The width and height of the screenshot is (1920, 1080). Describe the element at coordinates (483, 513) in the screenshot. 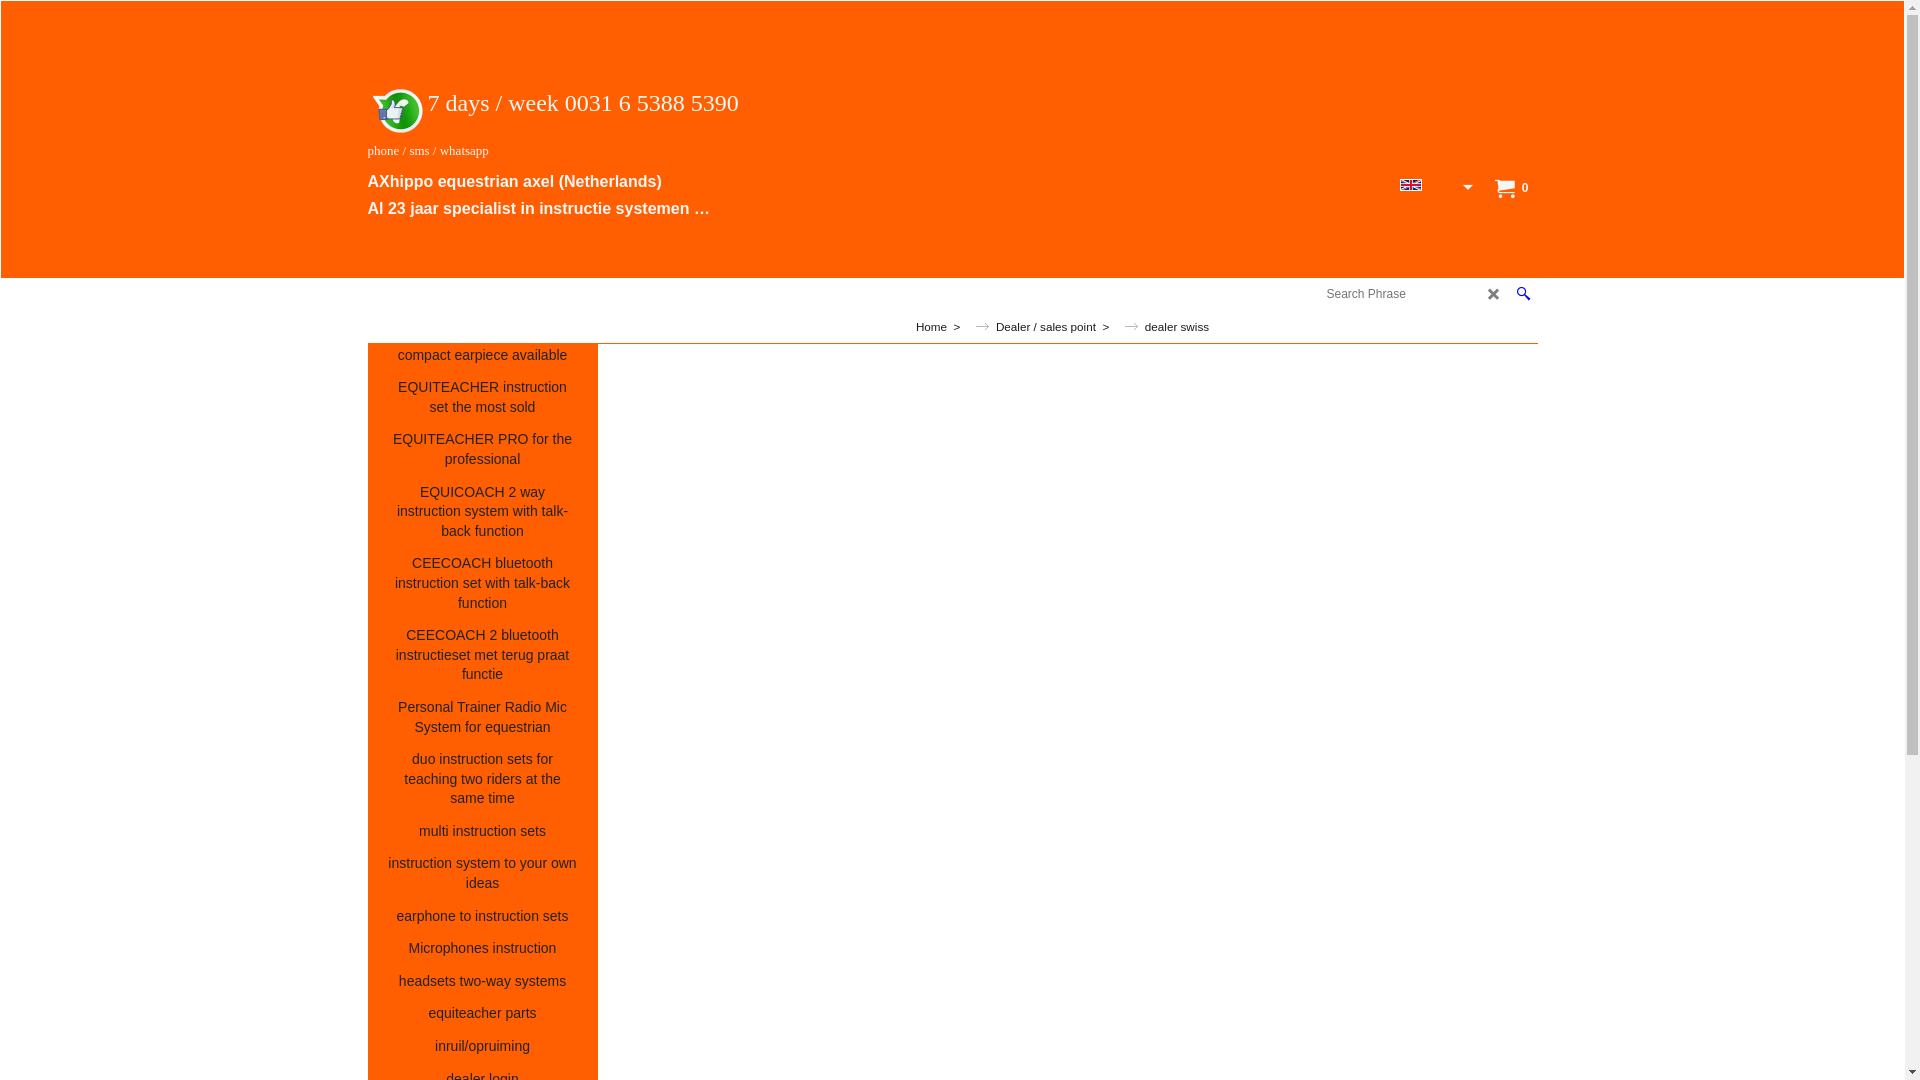

I see `EQUICOACH 2 way instruction system with talk-back function` at that location.